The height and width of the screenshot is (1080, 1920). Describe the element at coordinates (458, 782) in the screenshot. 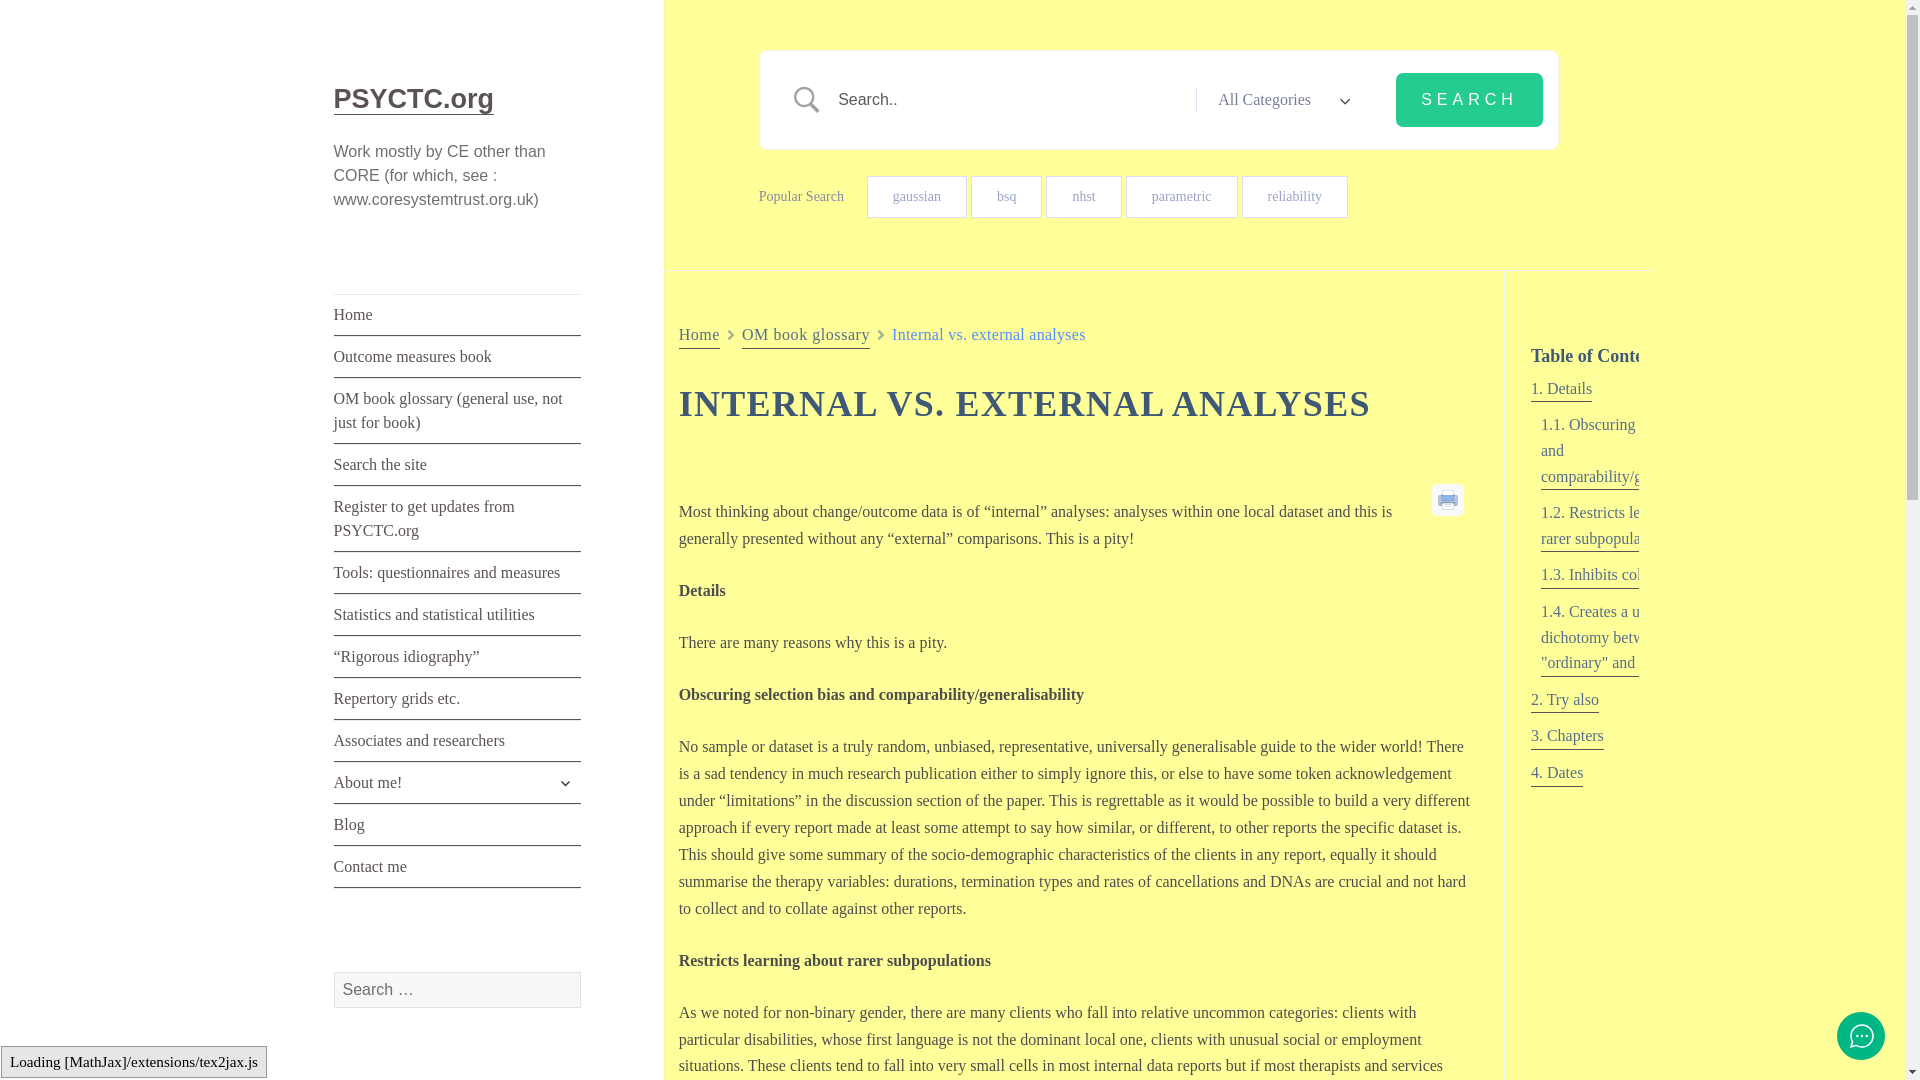

I see `About me!` at that location.